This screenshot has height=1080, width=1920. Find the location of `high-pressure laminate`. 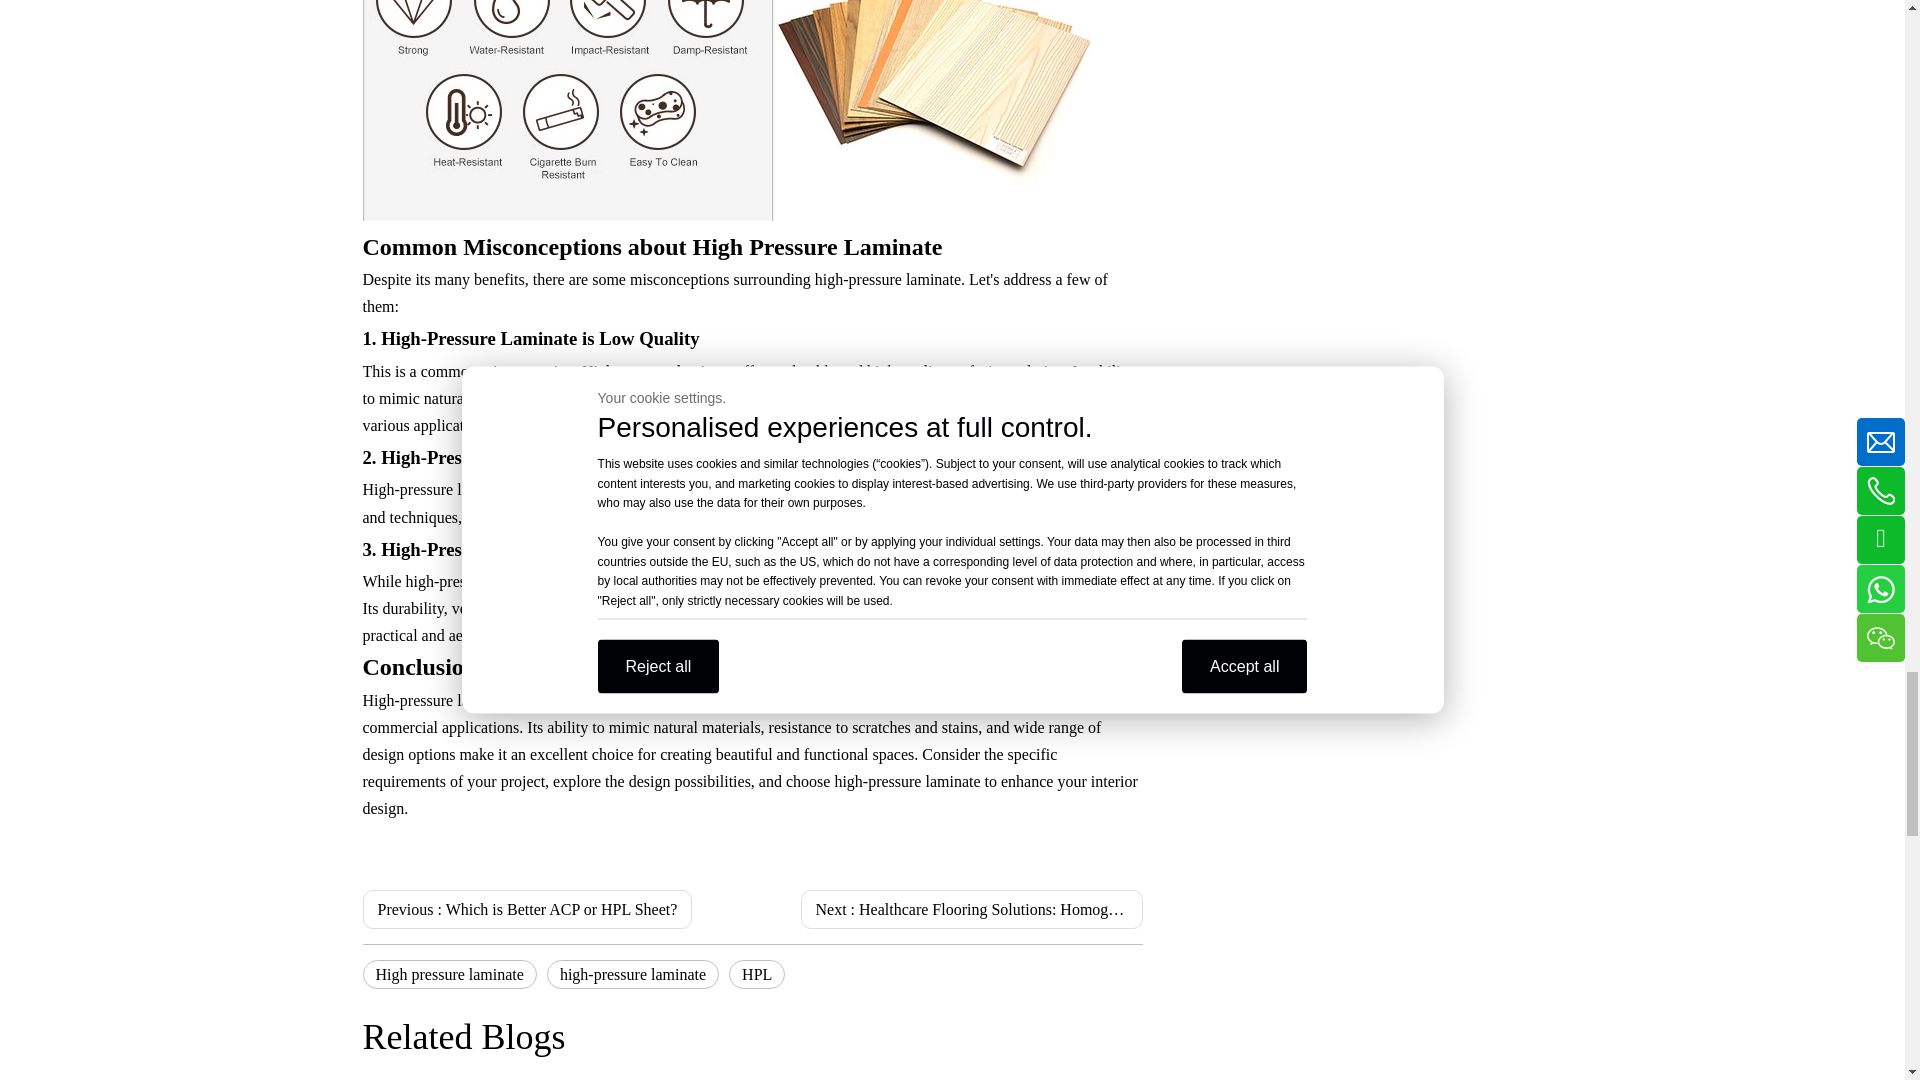

high-pressure laminate is located at coordinates (632, 974).